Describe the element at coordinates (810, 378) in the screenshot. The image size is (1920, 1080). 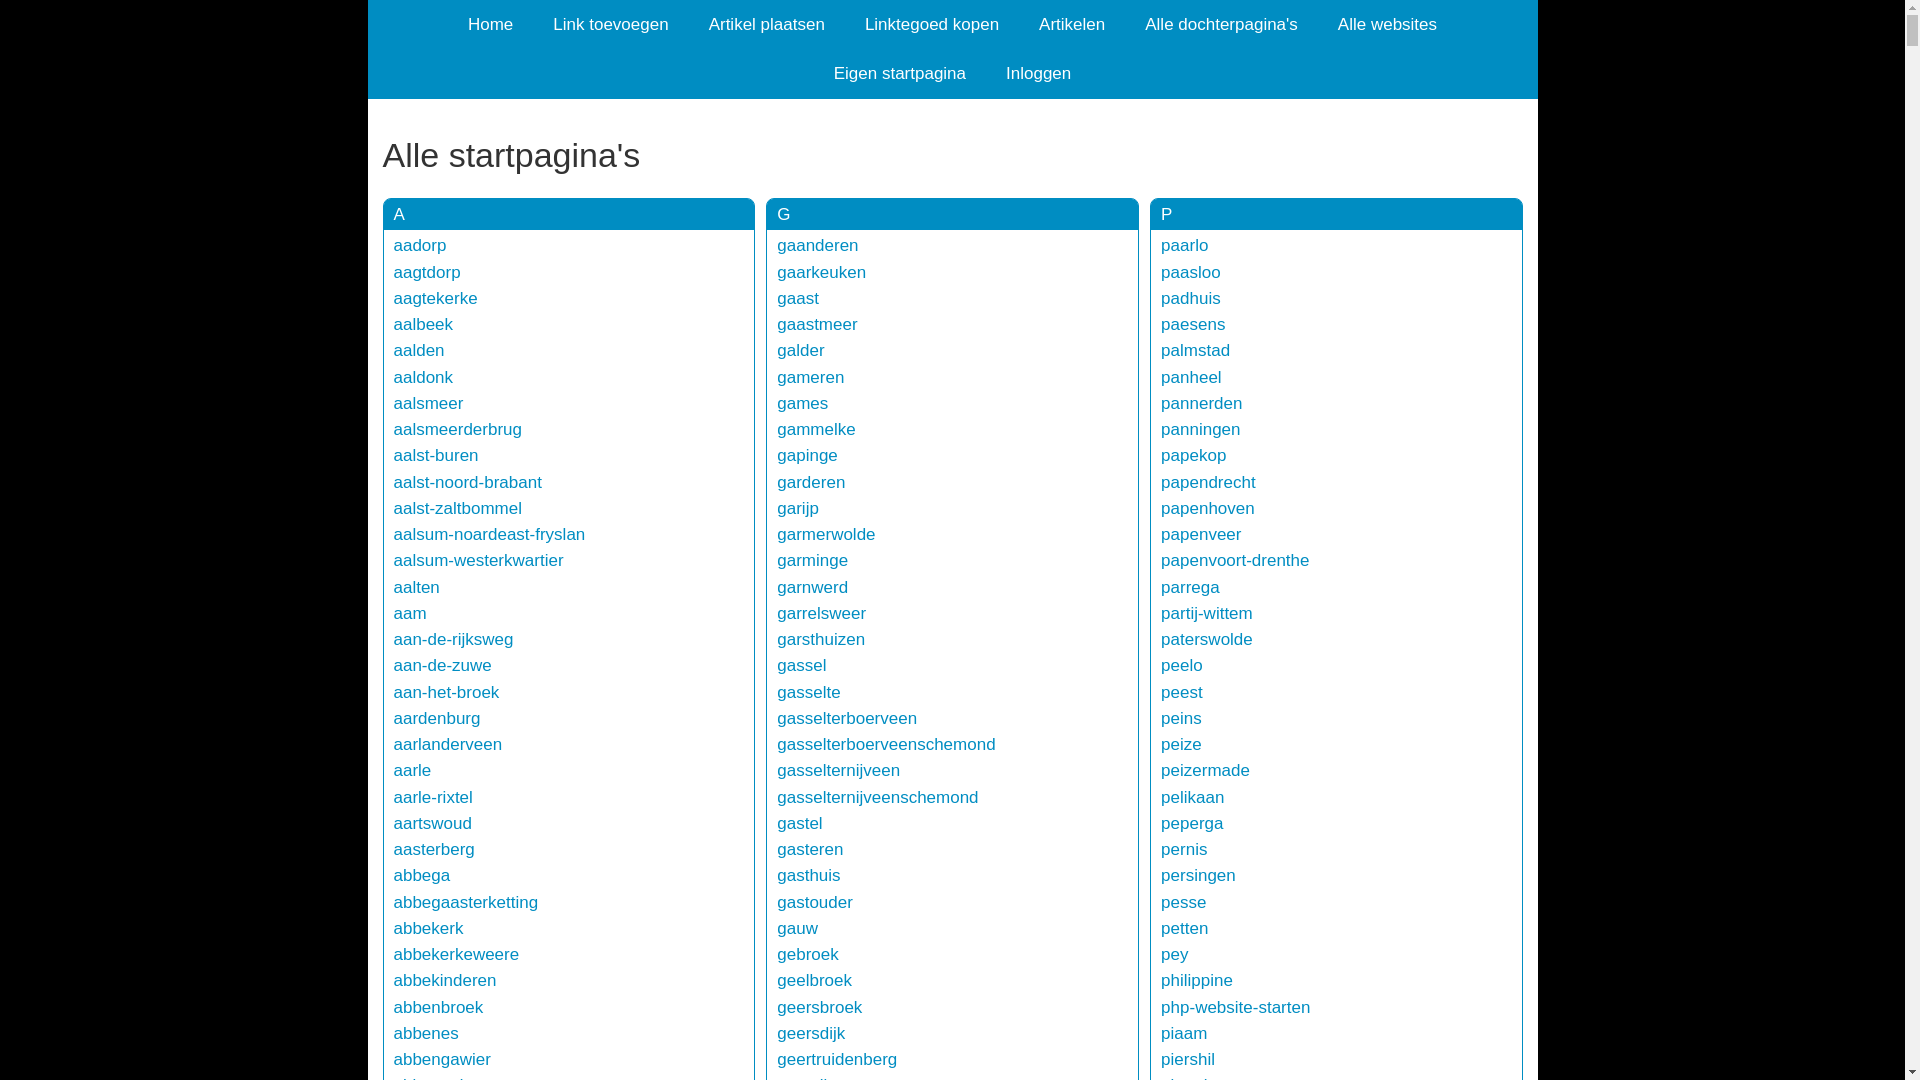
I see `gameren` at that location.